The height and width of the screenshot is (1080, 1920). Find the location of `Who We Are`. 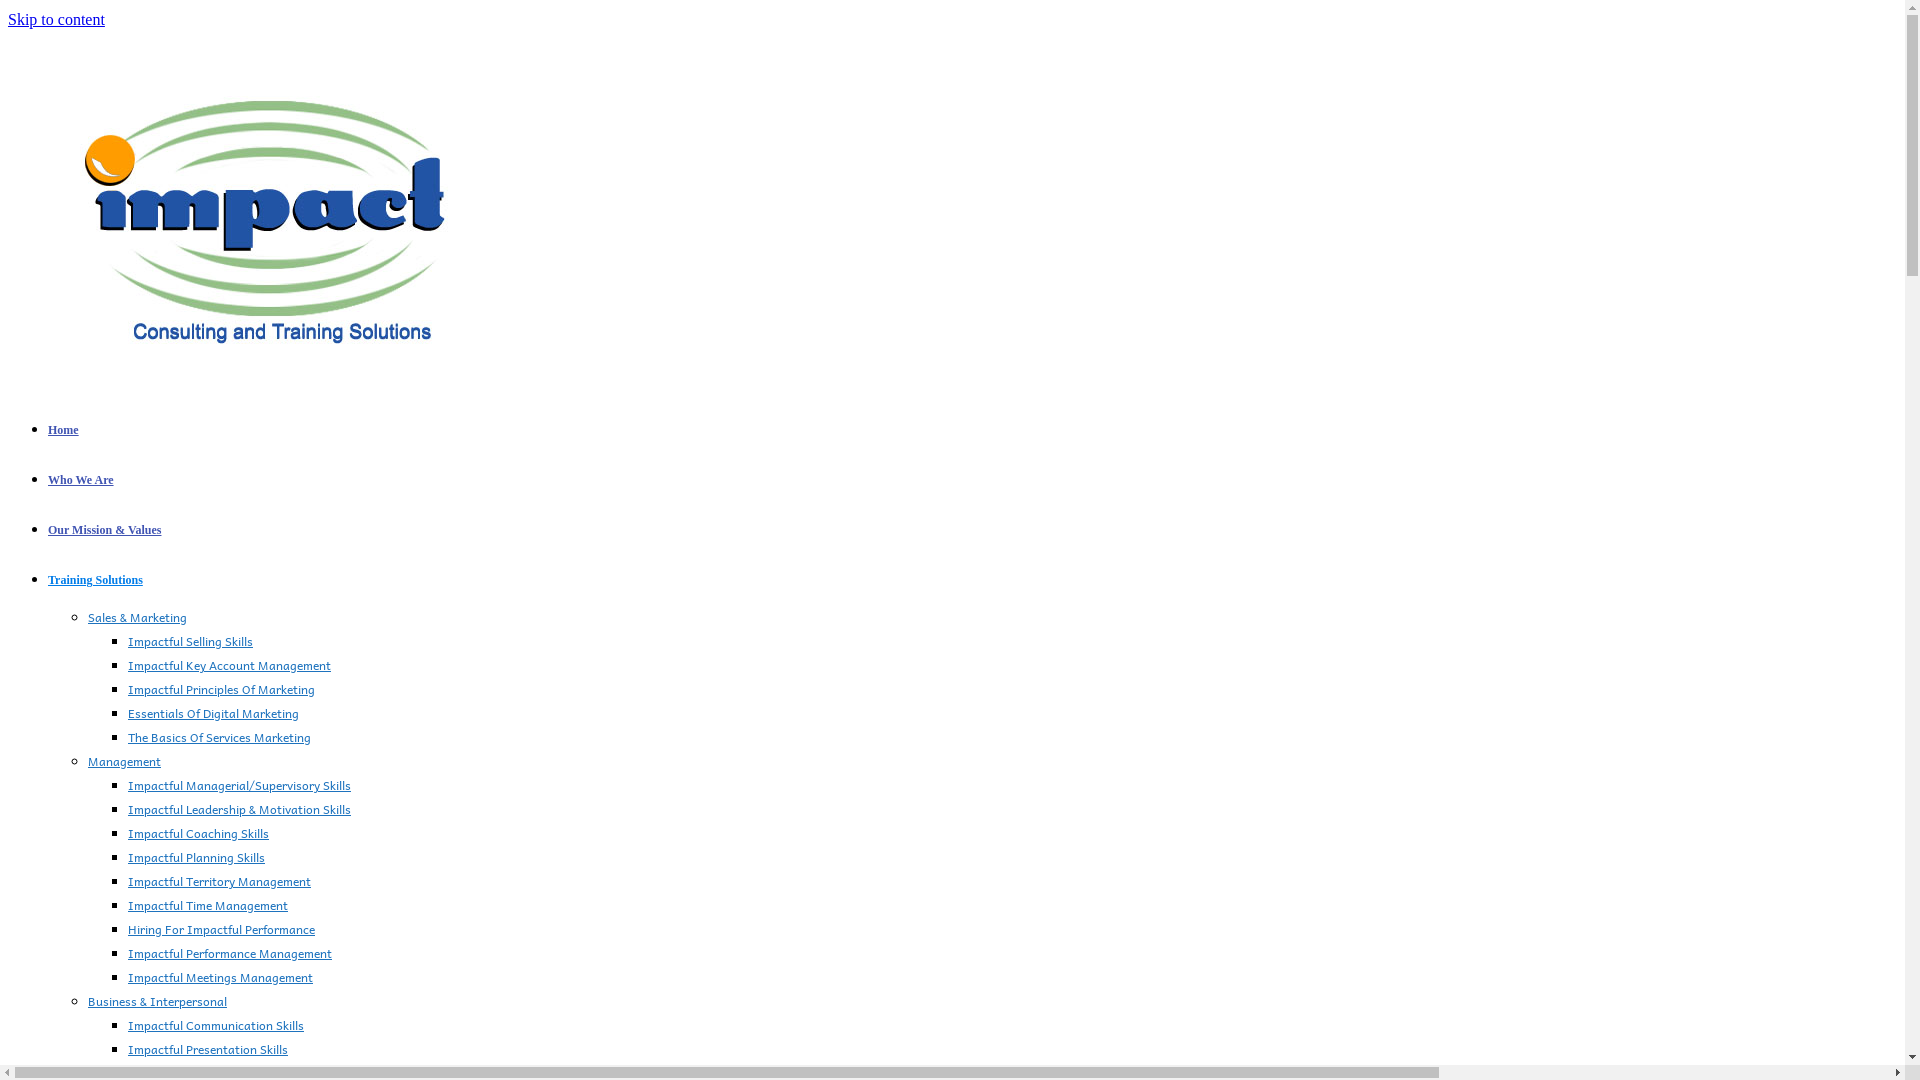

Who We Are is located at coordinates (81, 480).